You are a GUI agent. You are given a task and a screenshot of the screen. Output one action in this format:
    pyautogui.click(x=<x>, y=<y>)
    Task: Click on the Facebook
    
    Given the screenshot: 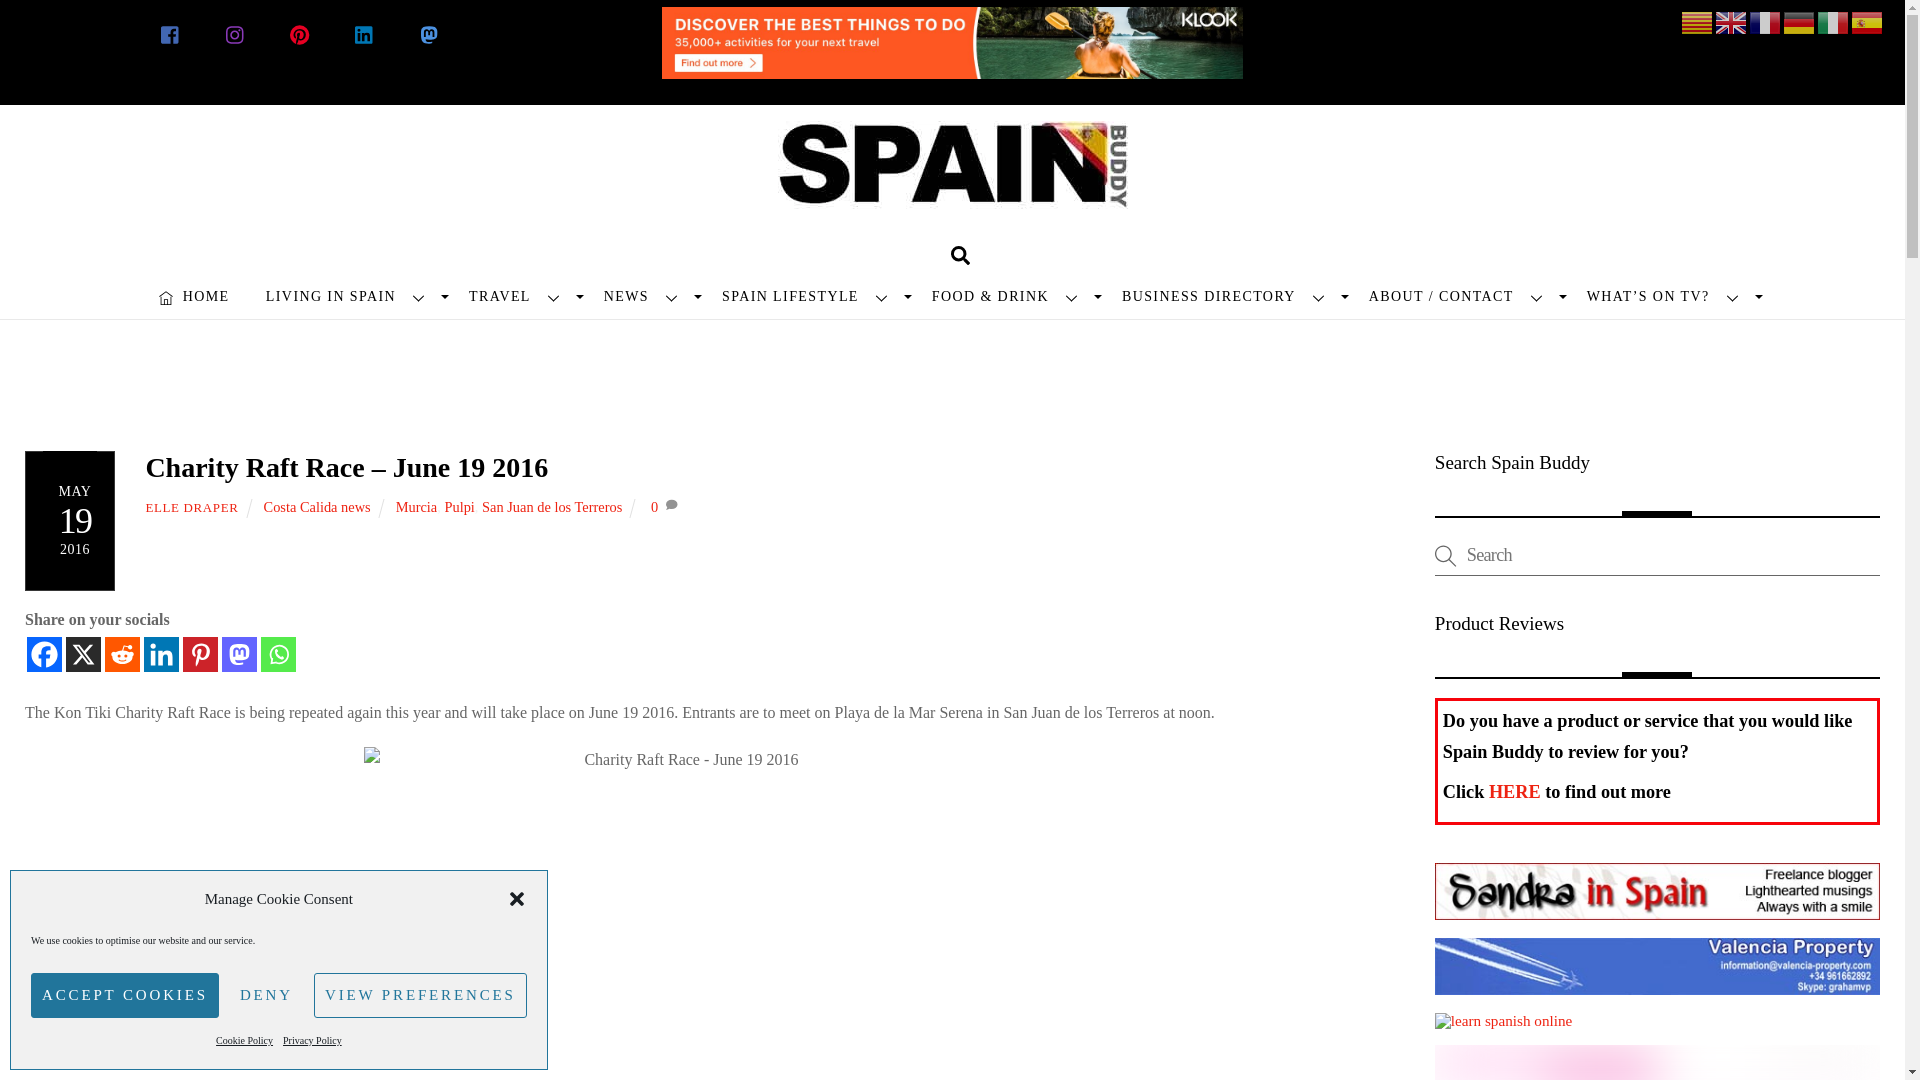 What is the action you would take?
    pyautogui.click(x=44, y=654)
    